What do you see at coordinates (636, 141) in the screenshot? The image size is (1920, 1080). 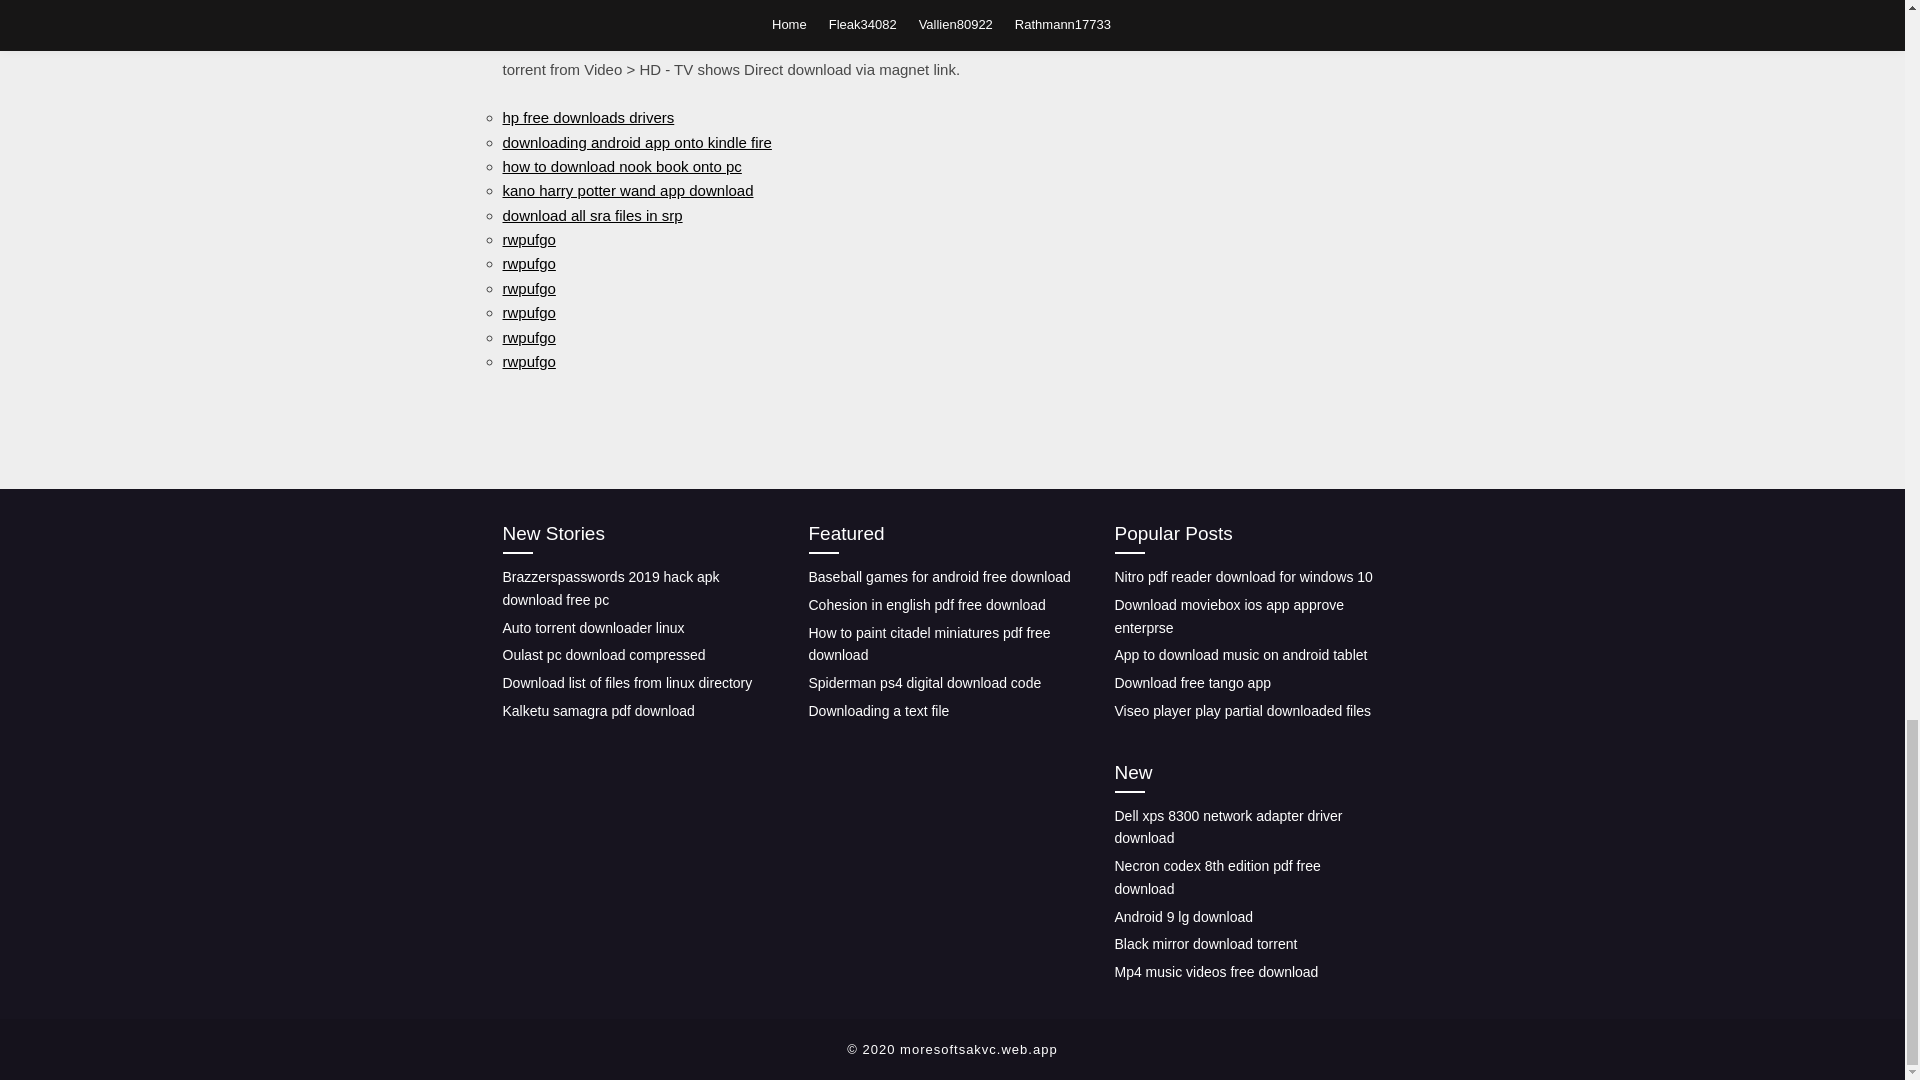 I see `downloading android app onto kindle fire` at bounding box center [636, 141].